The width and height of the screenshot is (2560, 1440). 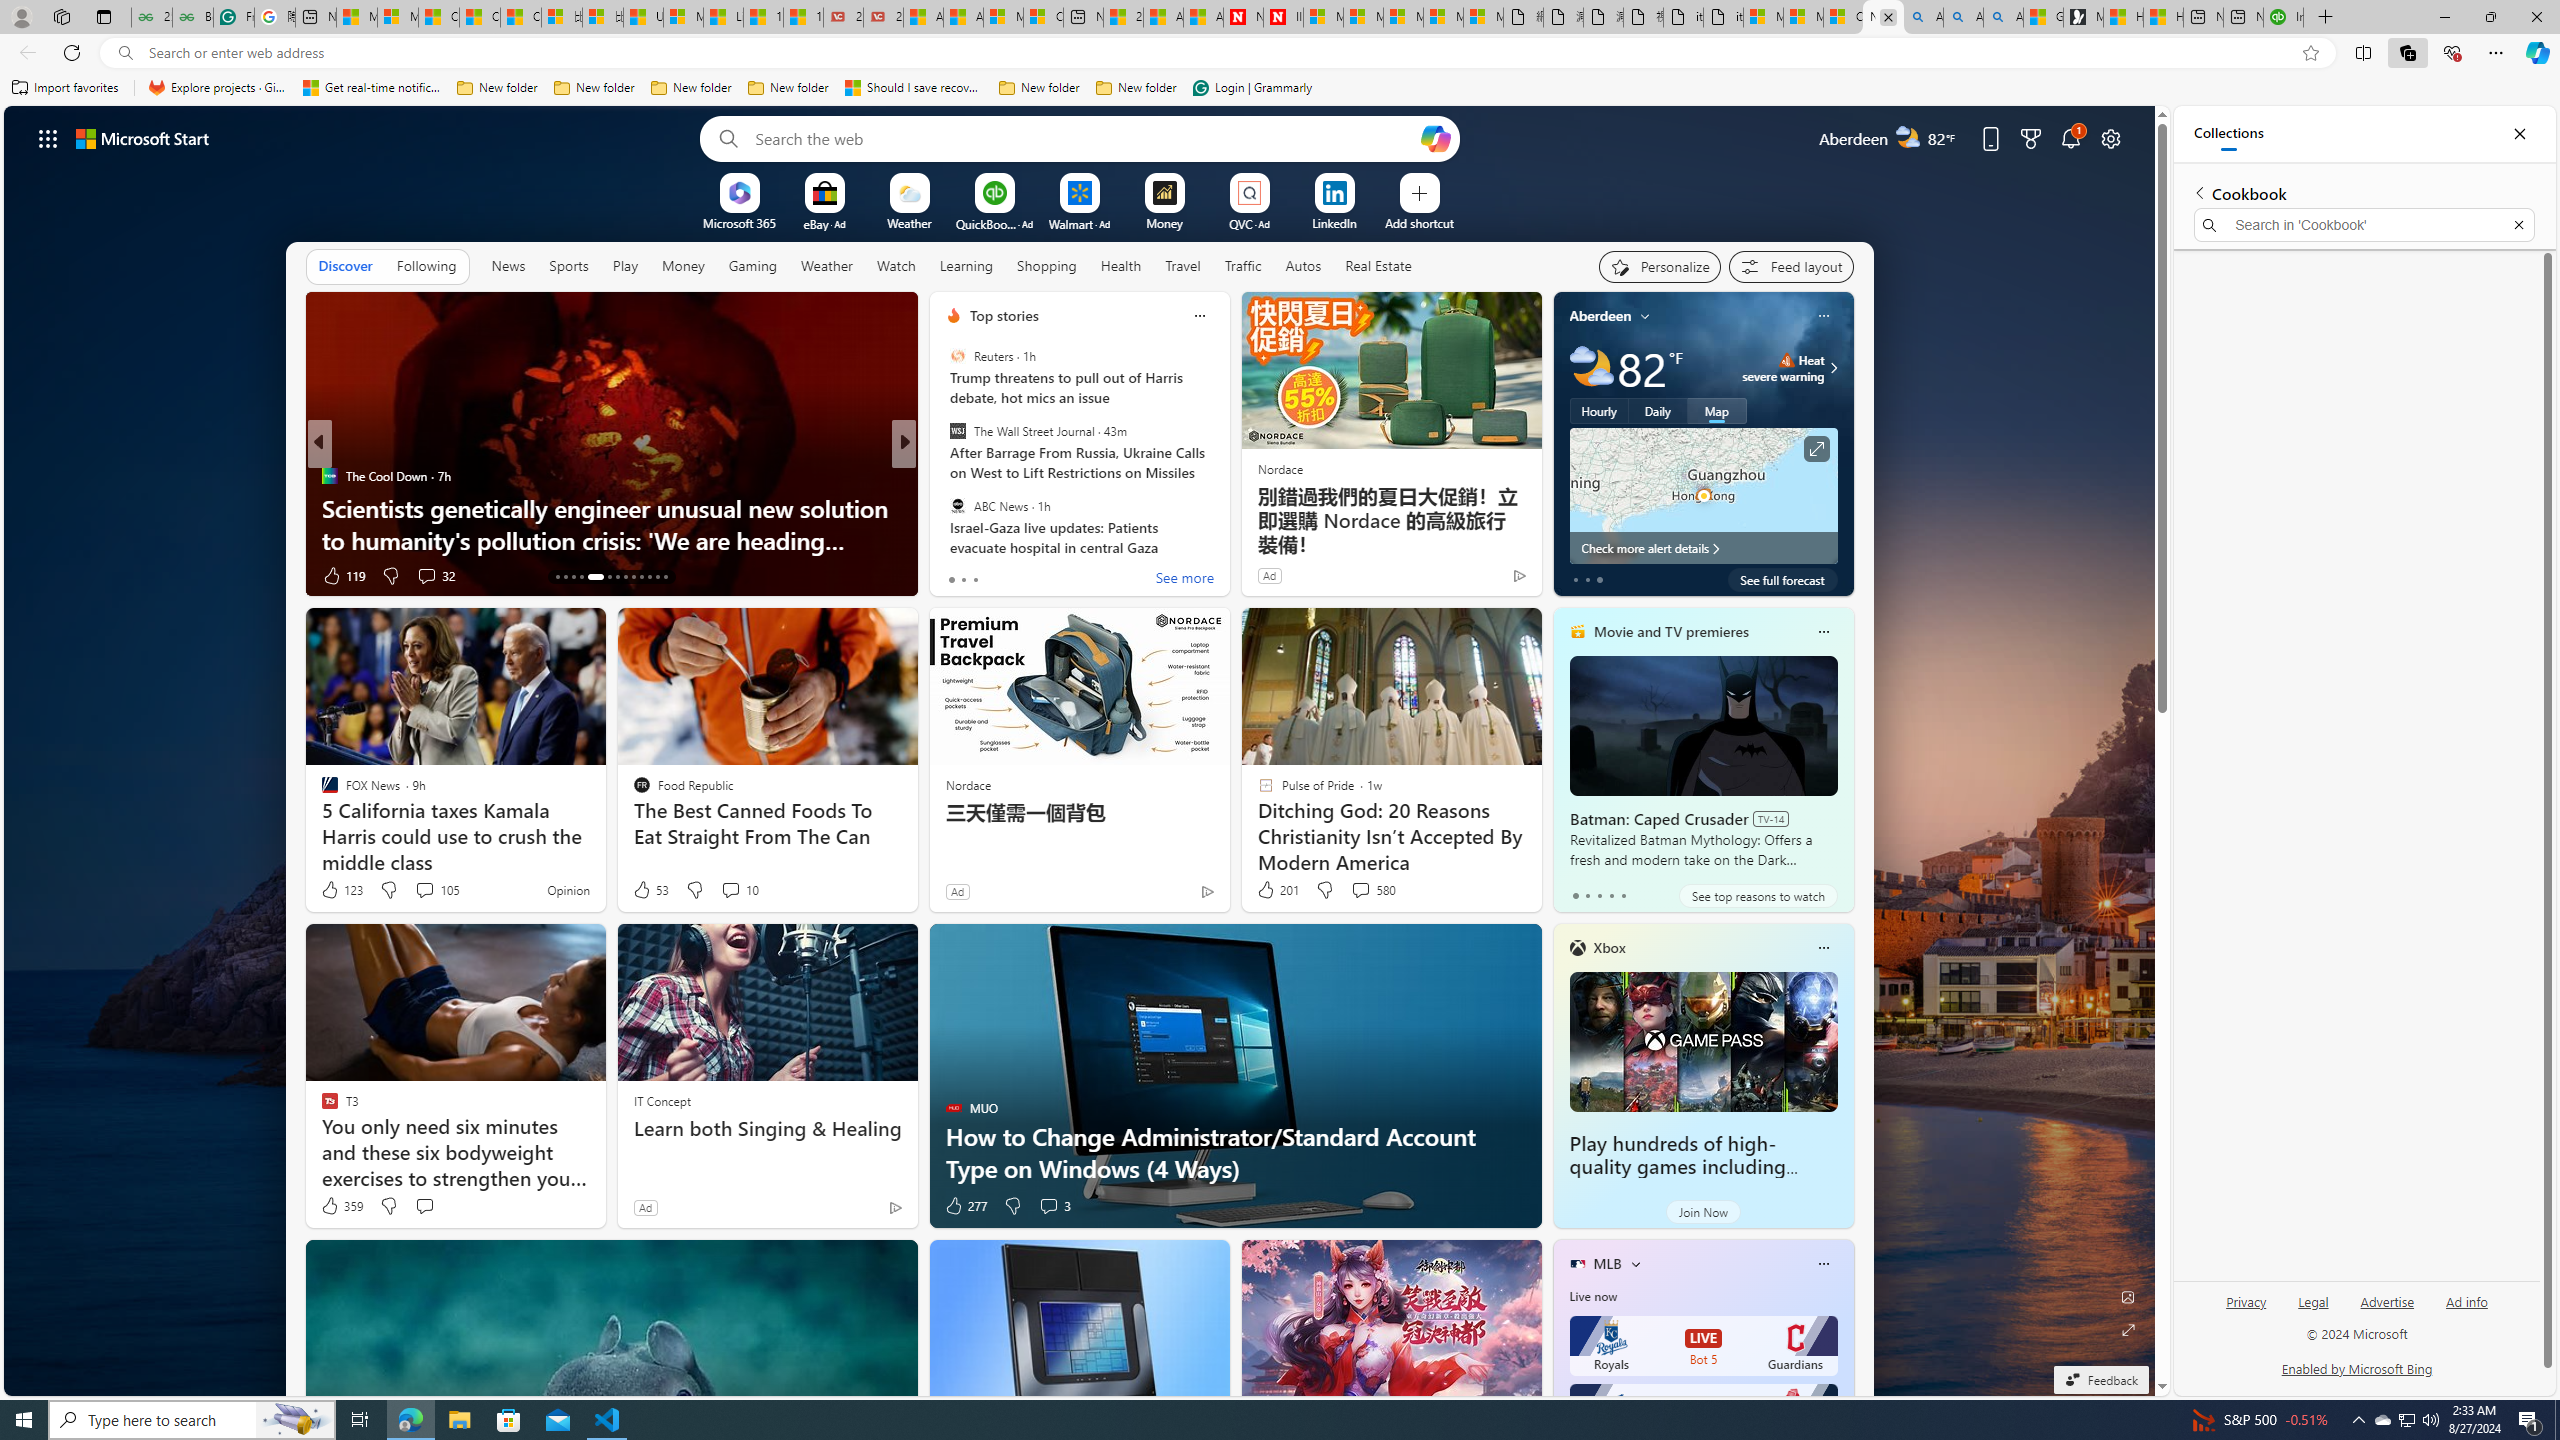 I want to click on View comments 105 Comment, so click(x=438, y=890).